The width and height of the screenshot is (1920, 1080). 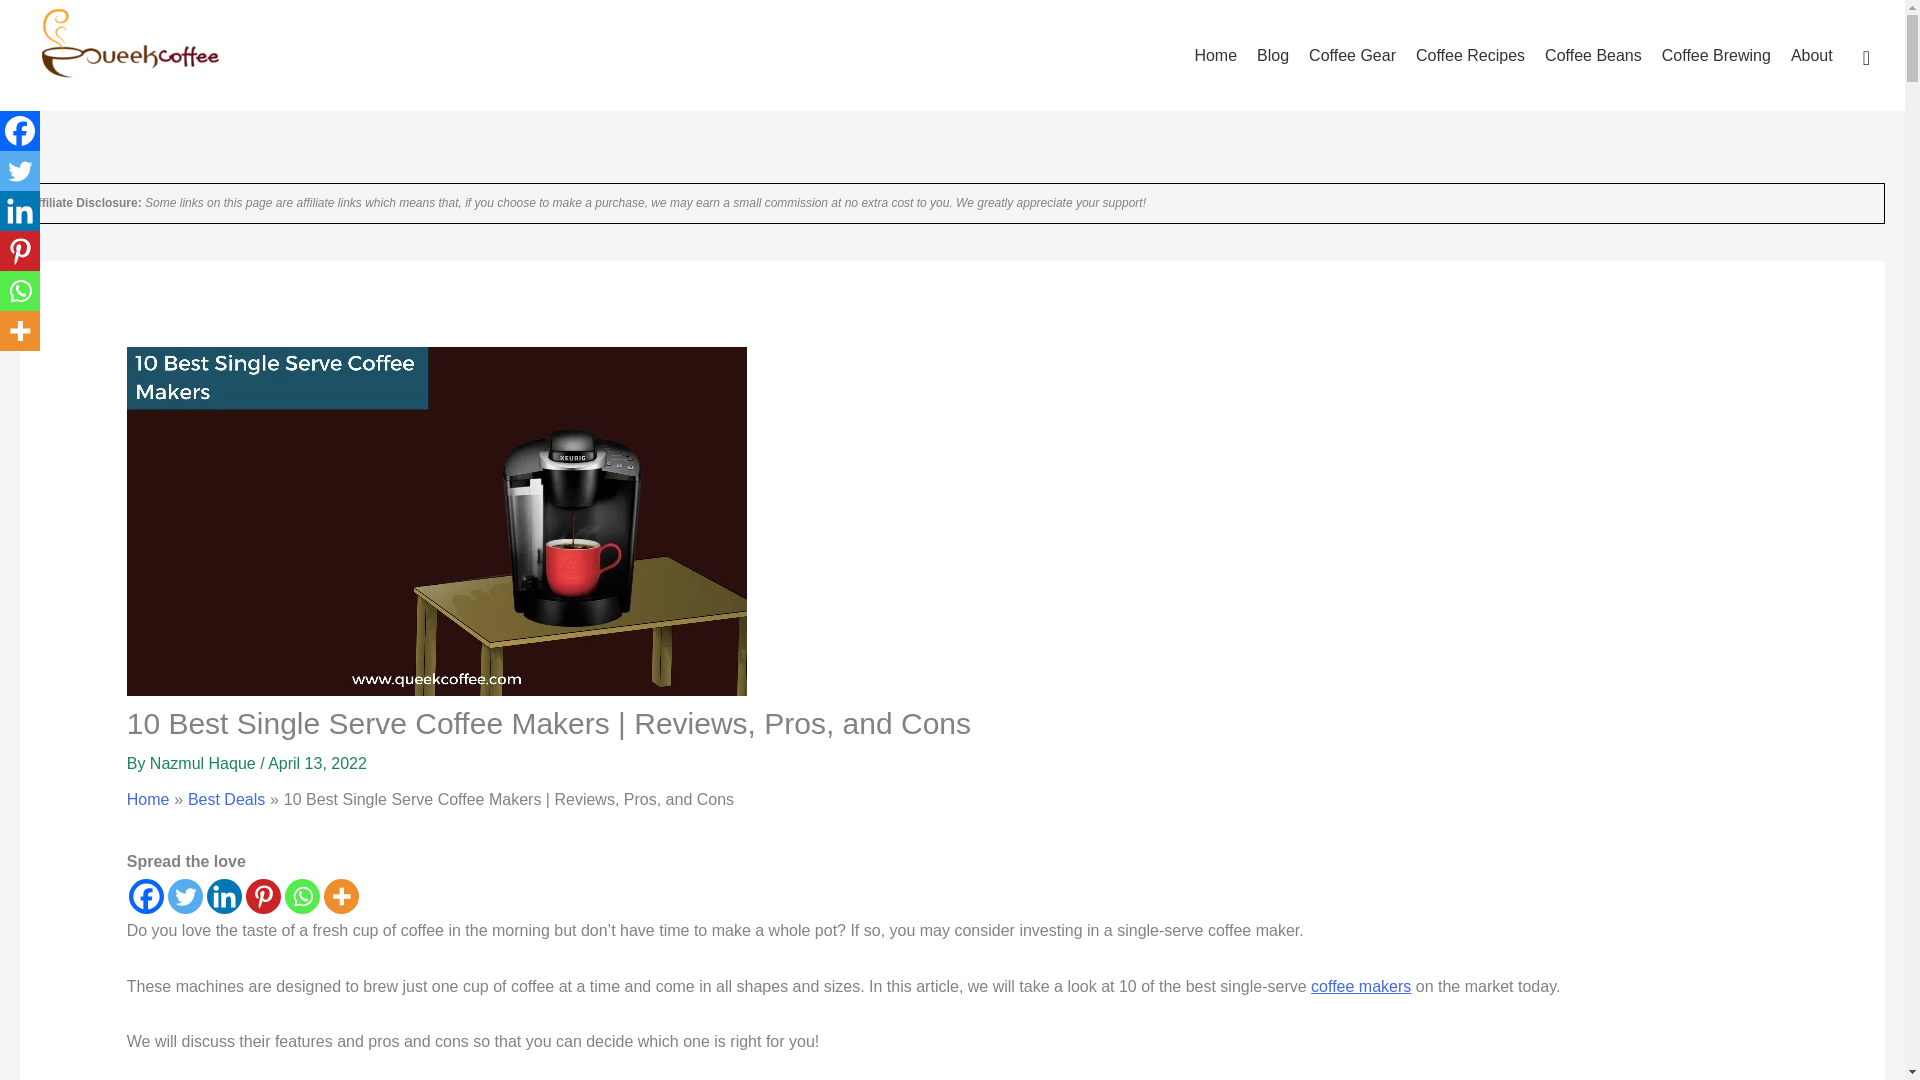 What do you see at coordinates (1592, 56) in the screenshot?
I see `Coffee Beans` at bounding box center [1592, 56].